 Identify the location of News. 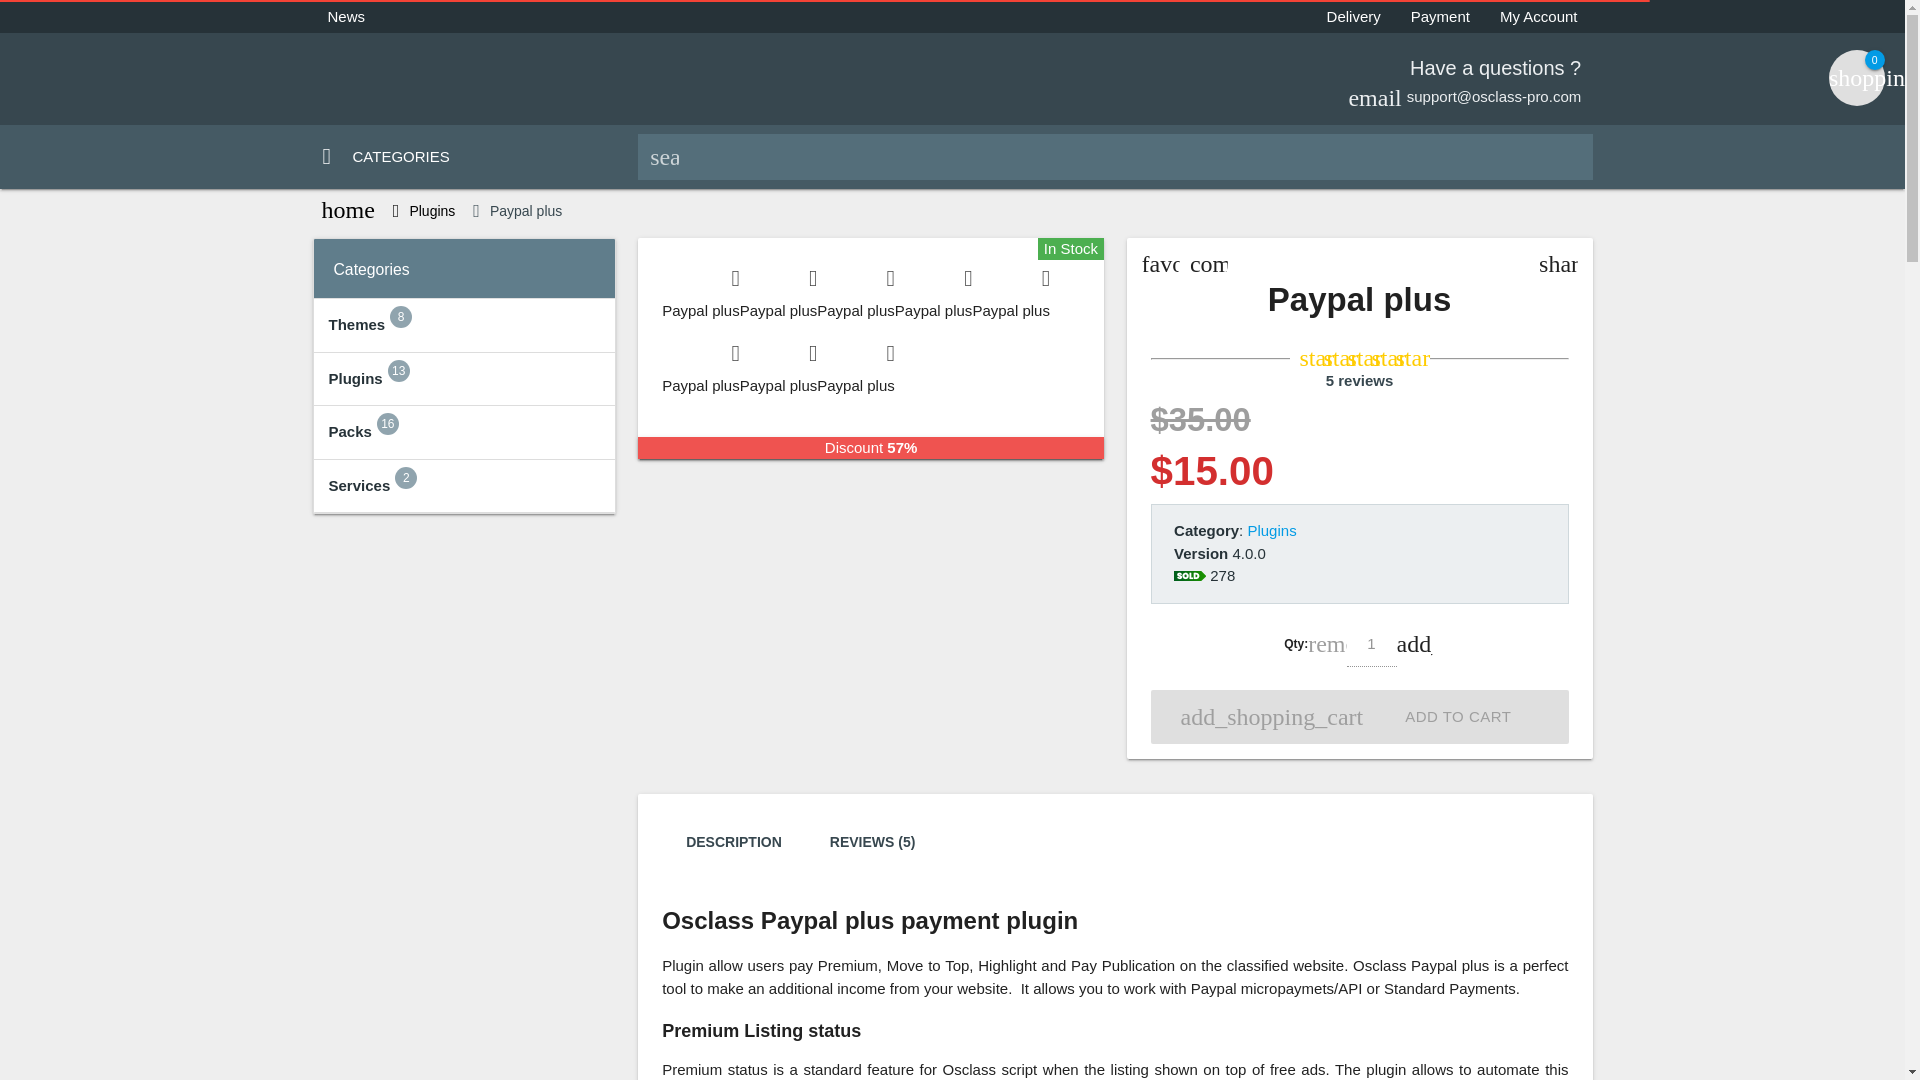
(346, 17).